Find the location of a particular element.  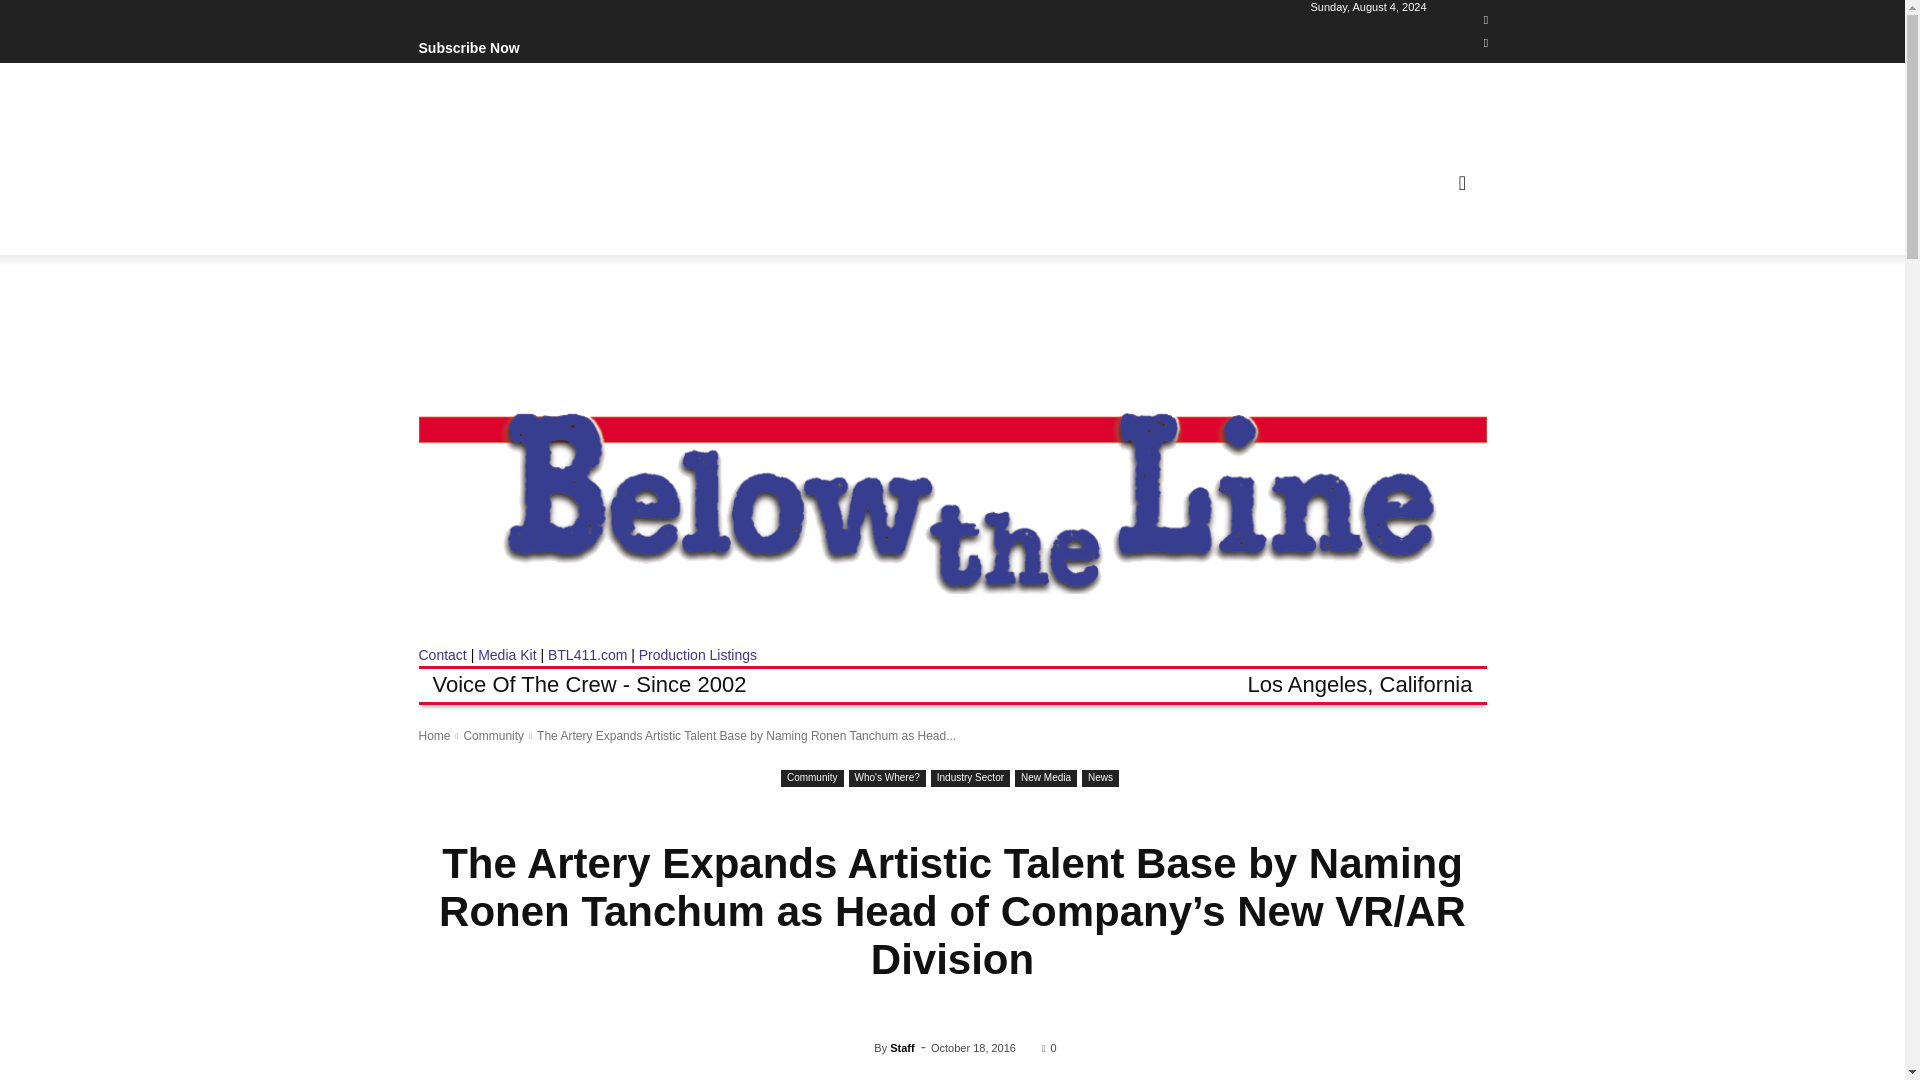

Twitter is located at coordinates (1486, 44).